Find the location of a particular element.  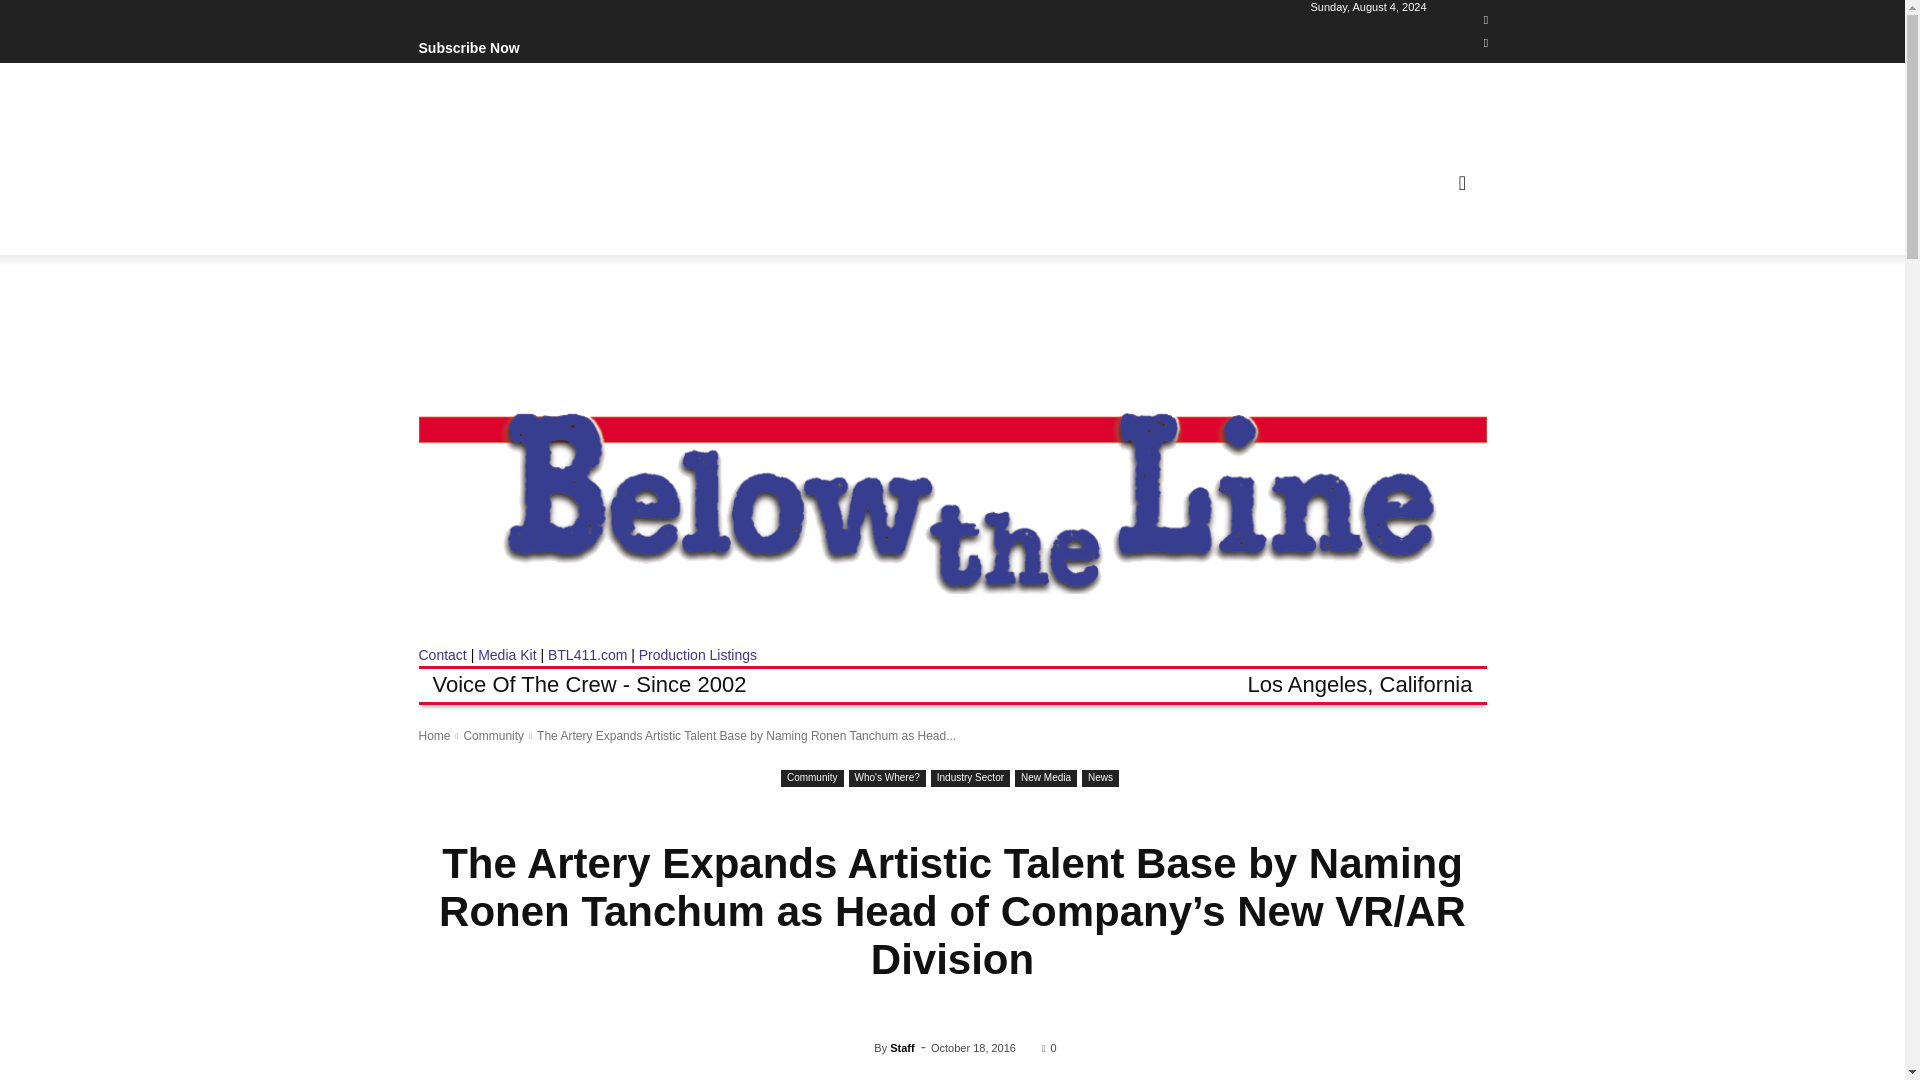

Twitter is located at coordinates (1486, 44).